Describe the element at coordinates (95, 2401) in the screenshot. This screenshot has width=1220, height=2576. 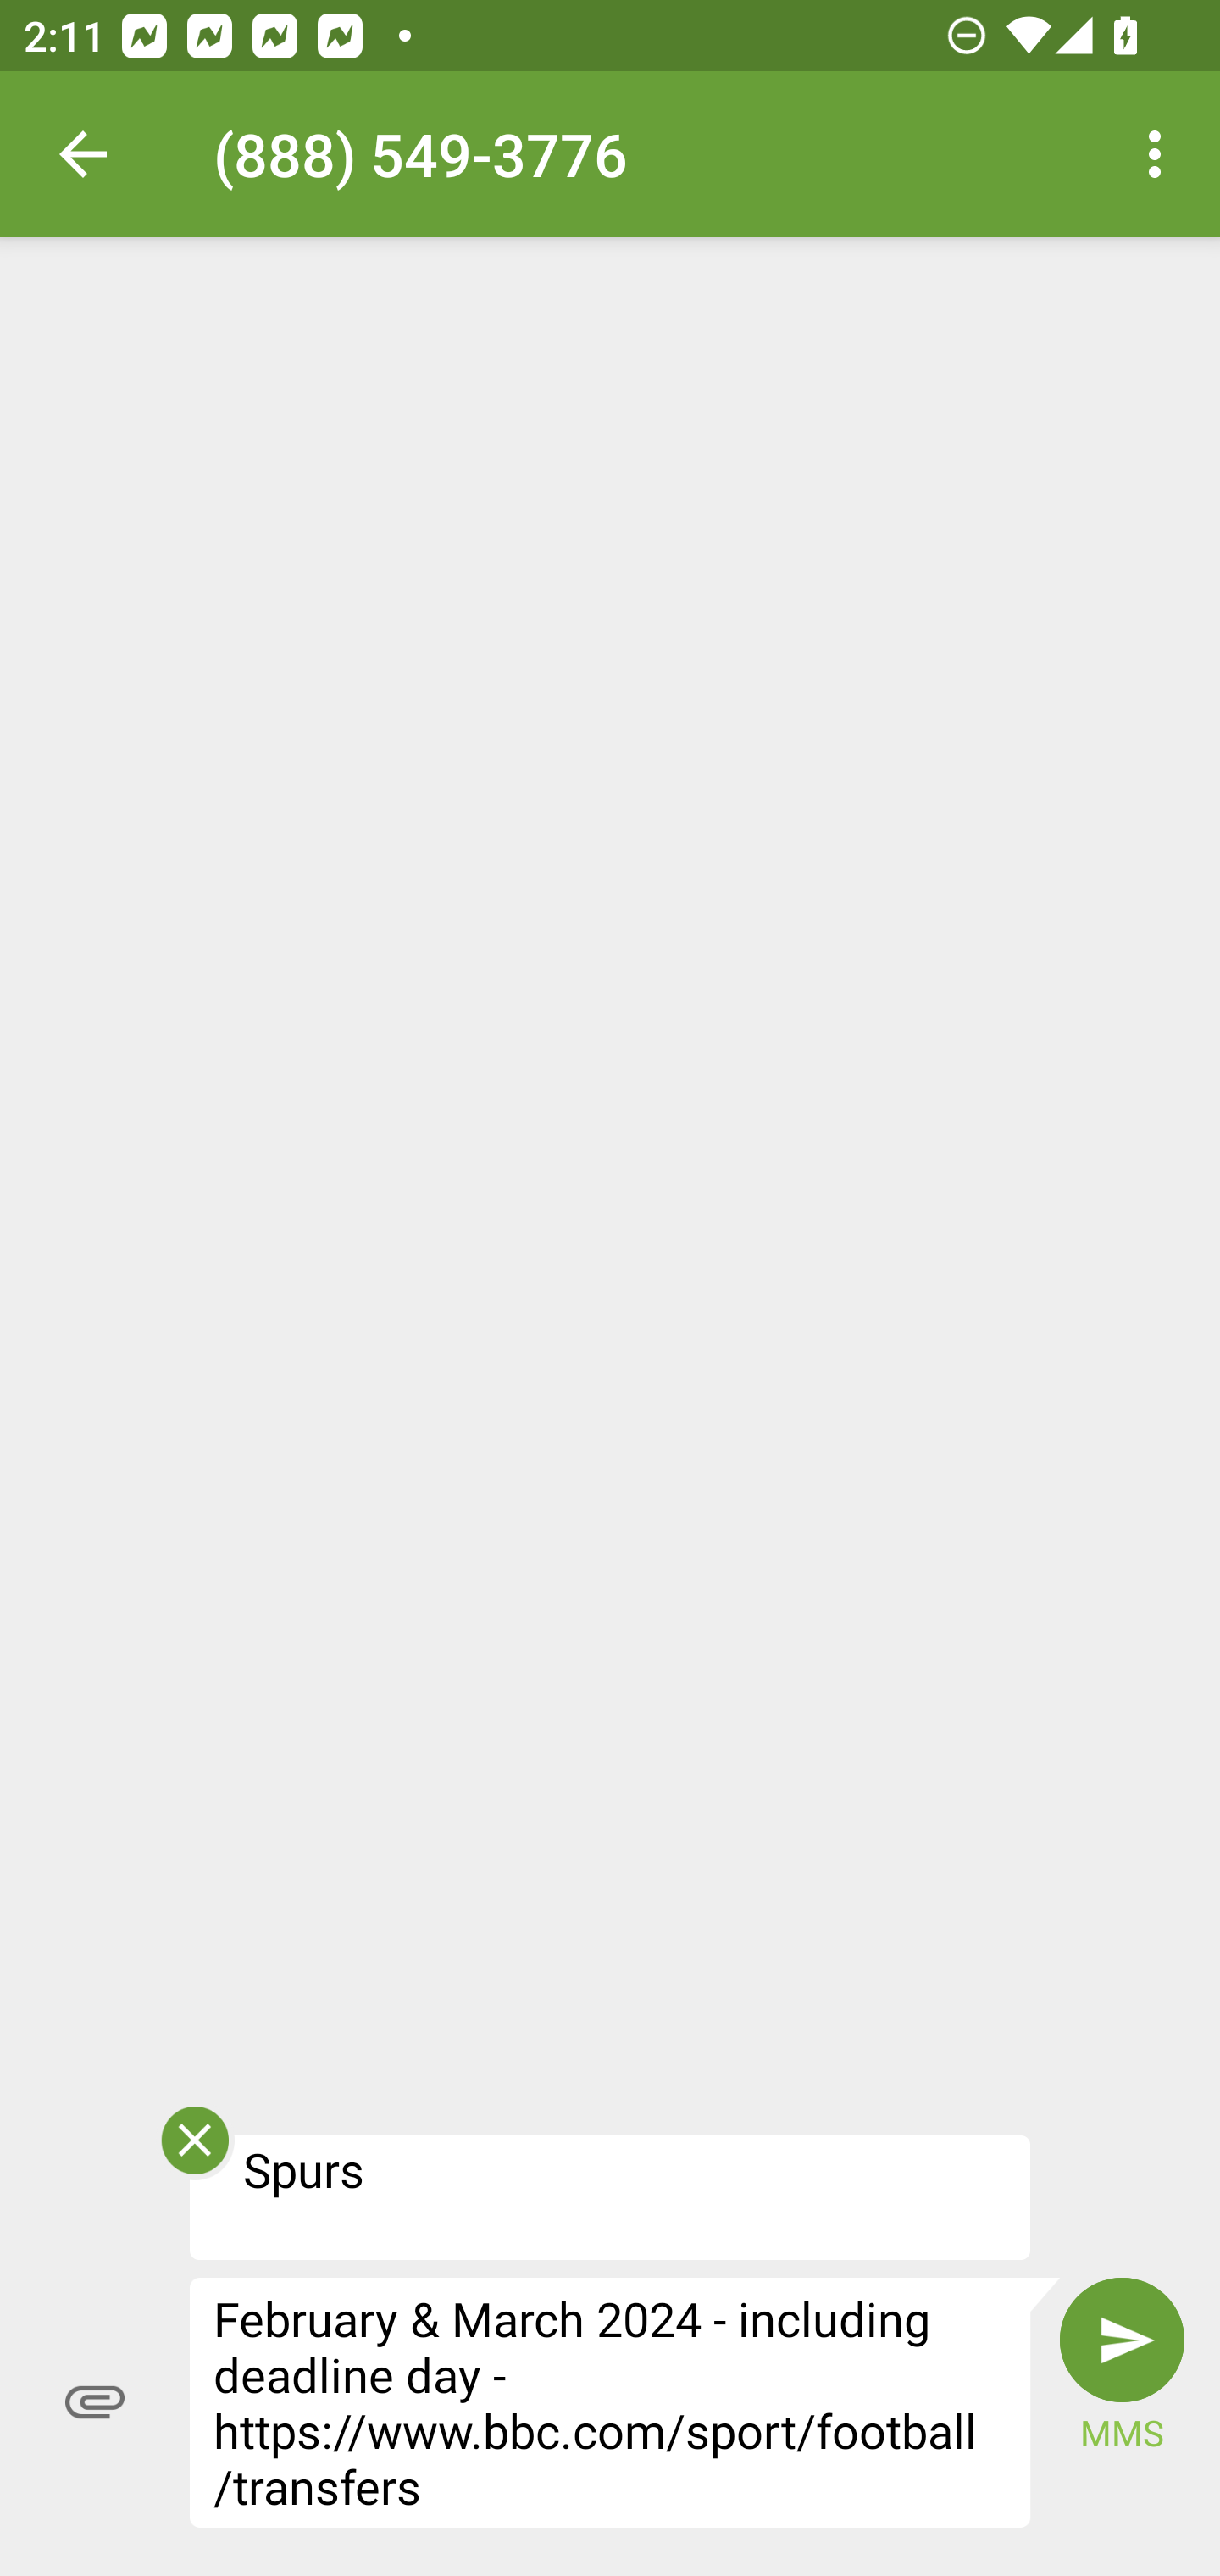
I see `Add an attachment` at that location.